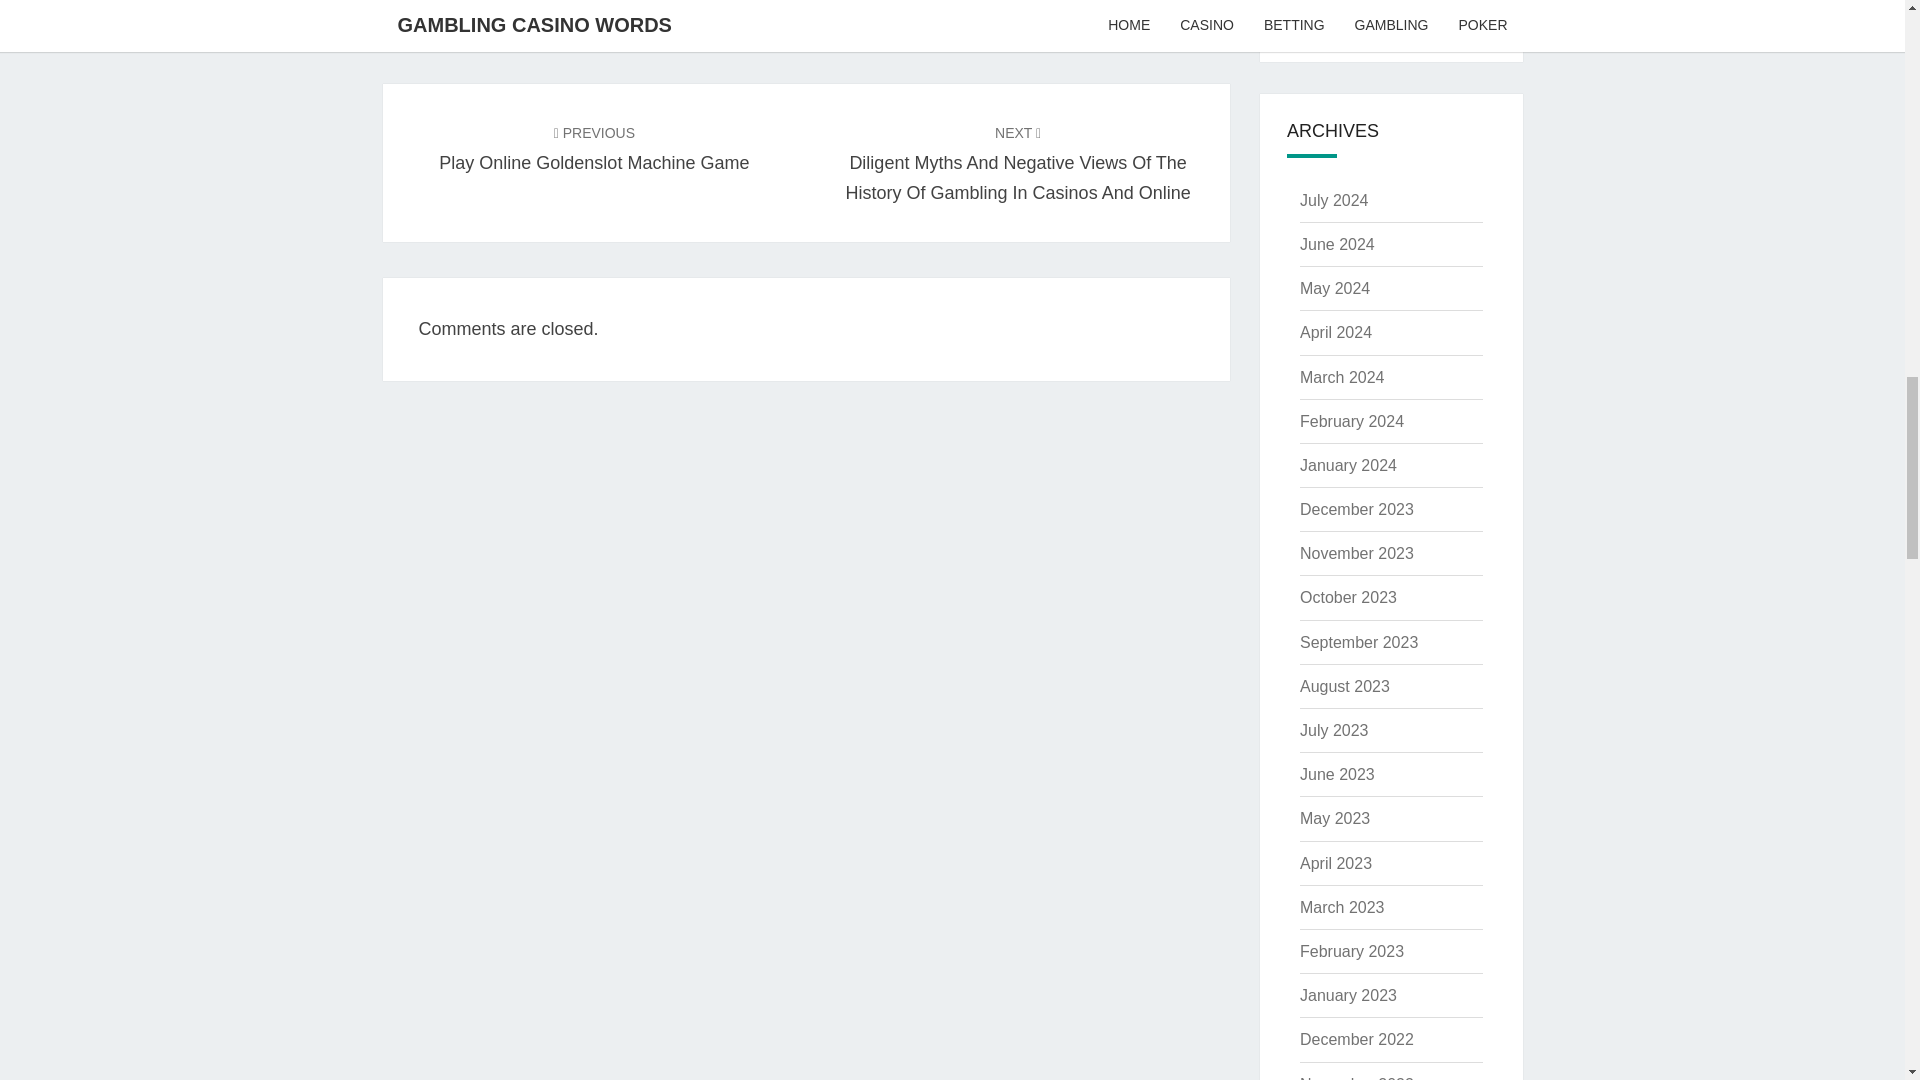  What do you see at coordinates (1351, 951) in the screenshot?
I see `February 2023` at bounding box center [1351, 951].